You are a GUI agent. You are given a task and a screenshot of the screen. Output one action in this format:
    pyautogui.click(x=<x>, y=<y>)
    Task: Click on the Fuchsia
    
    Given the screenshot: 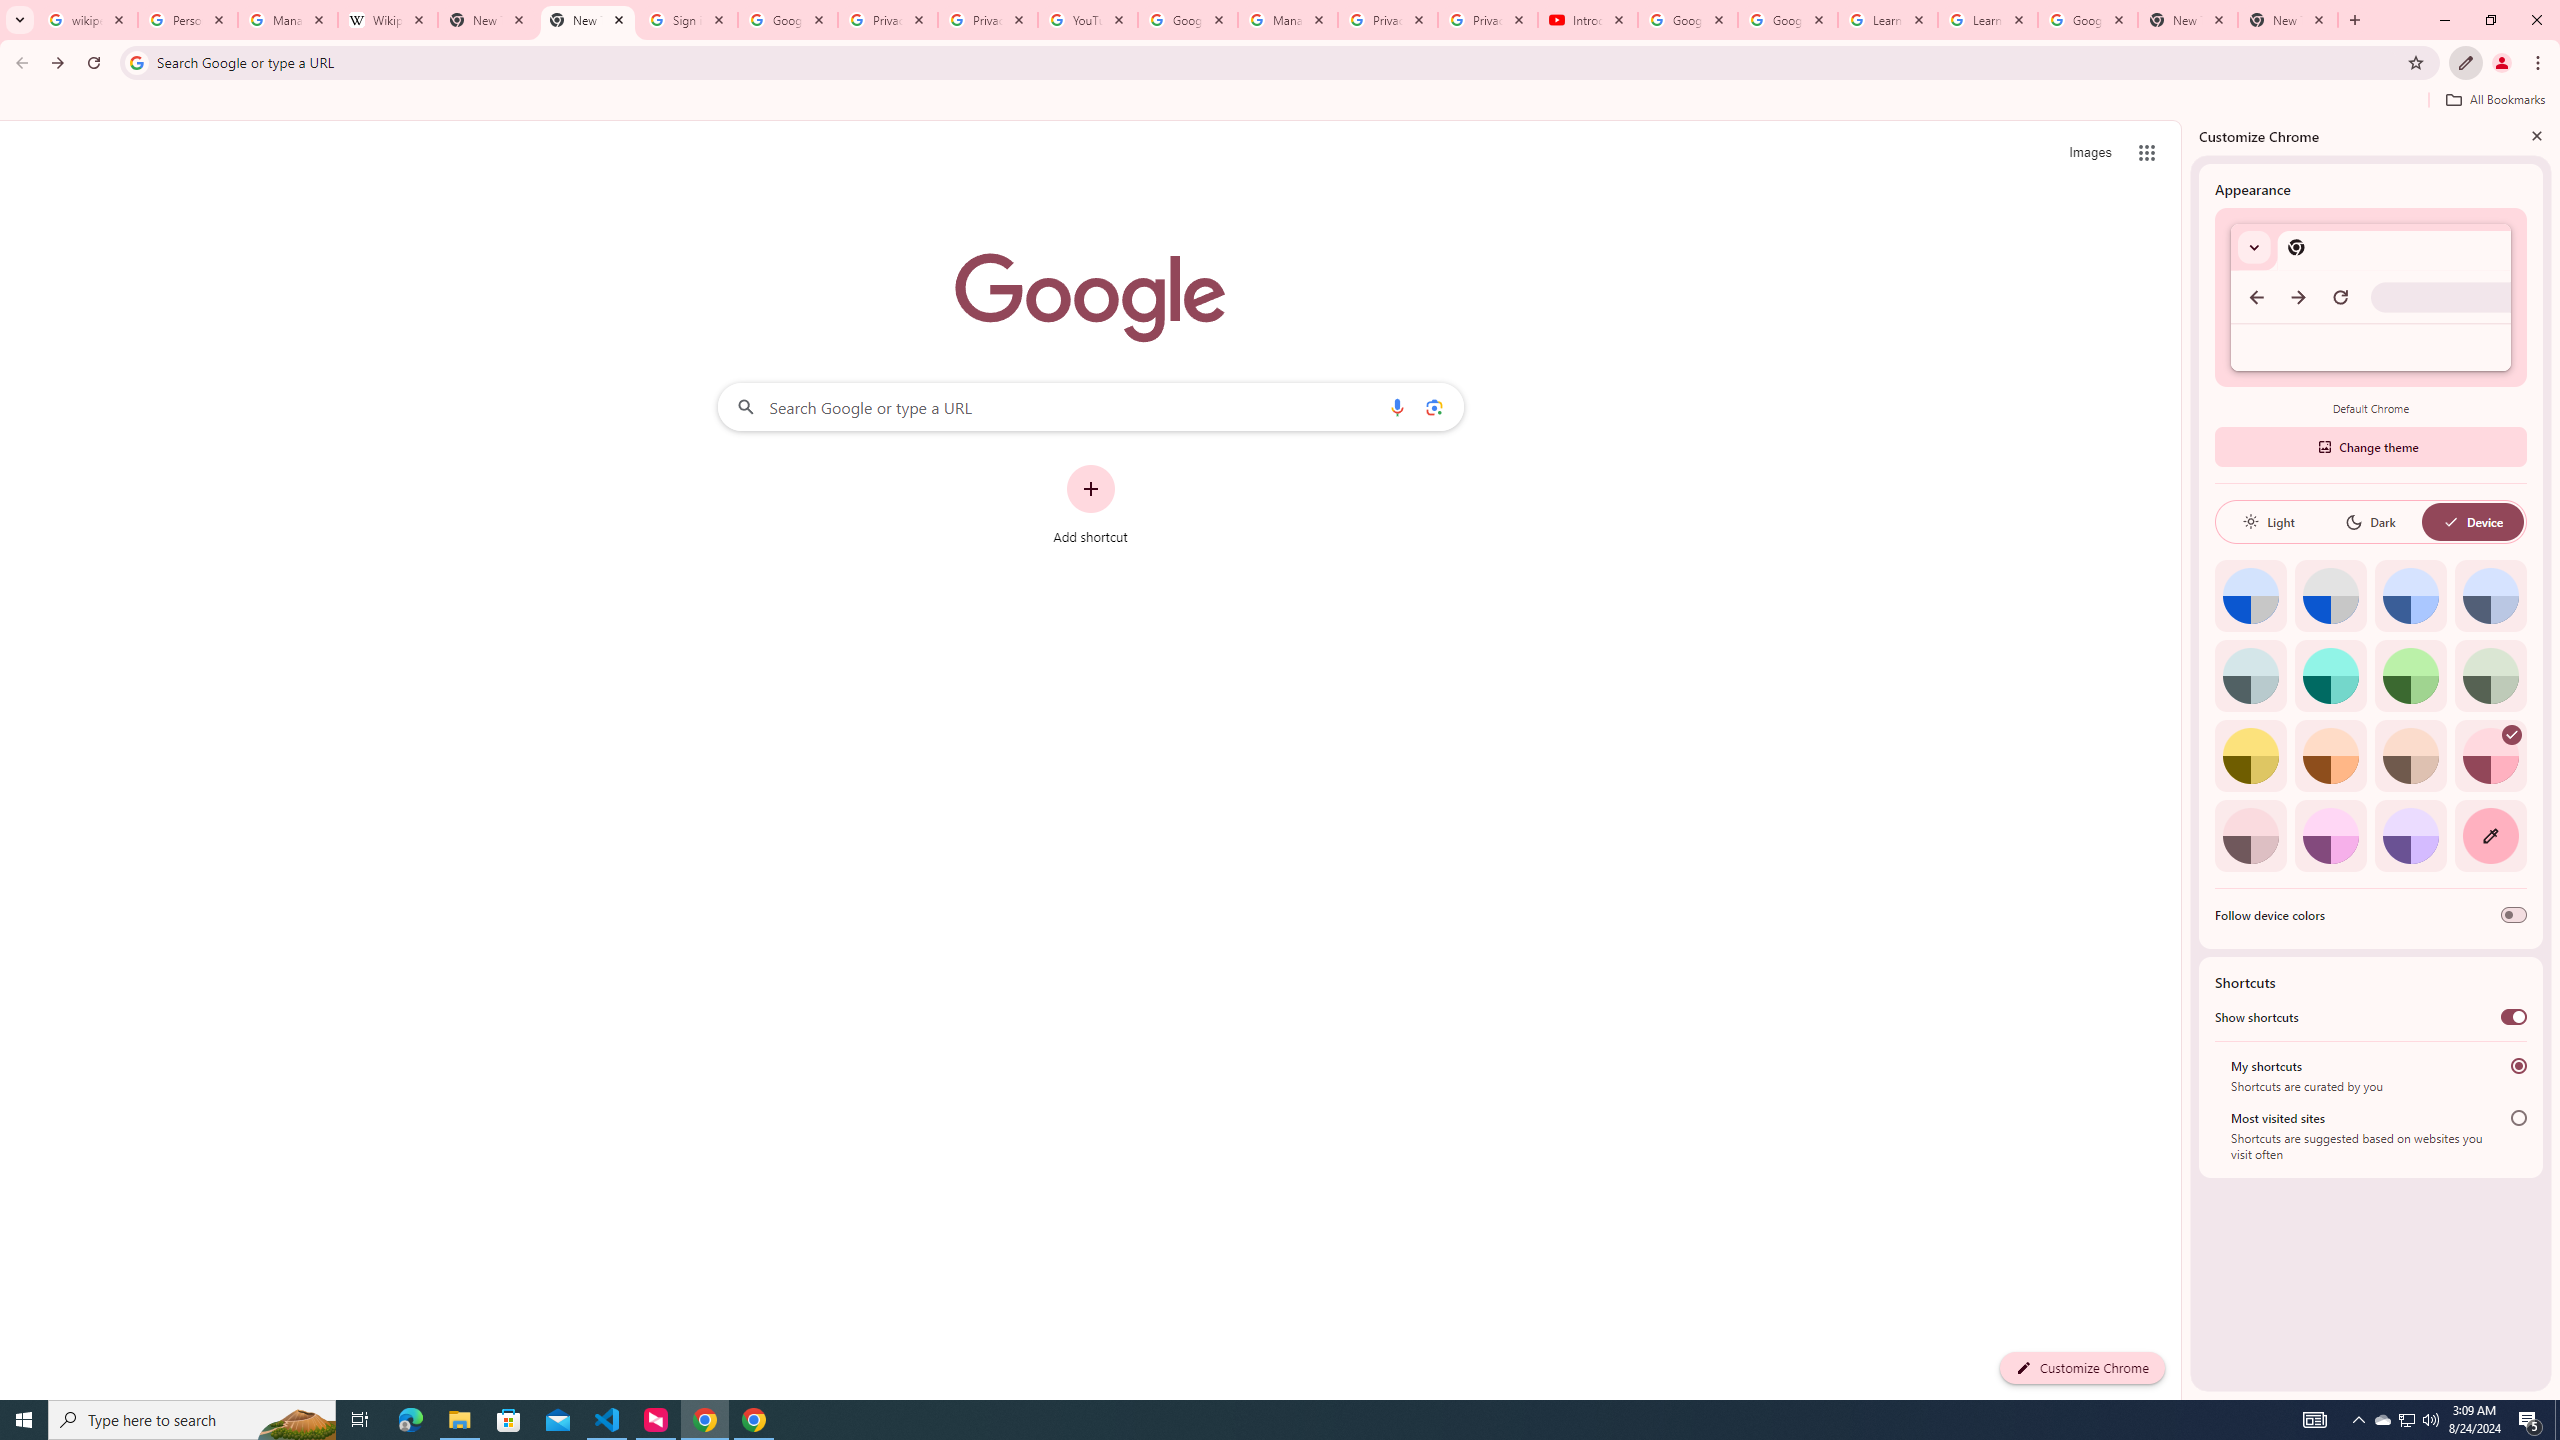 What is the action you would take?
    pyautogui.click(x=2330, y=836)
    